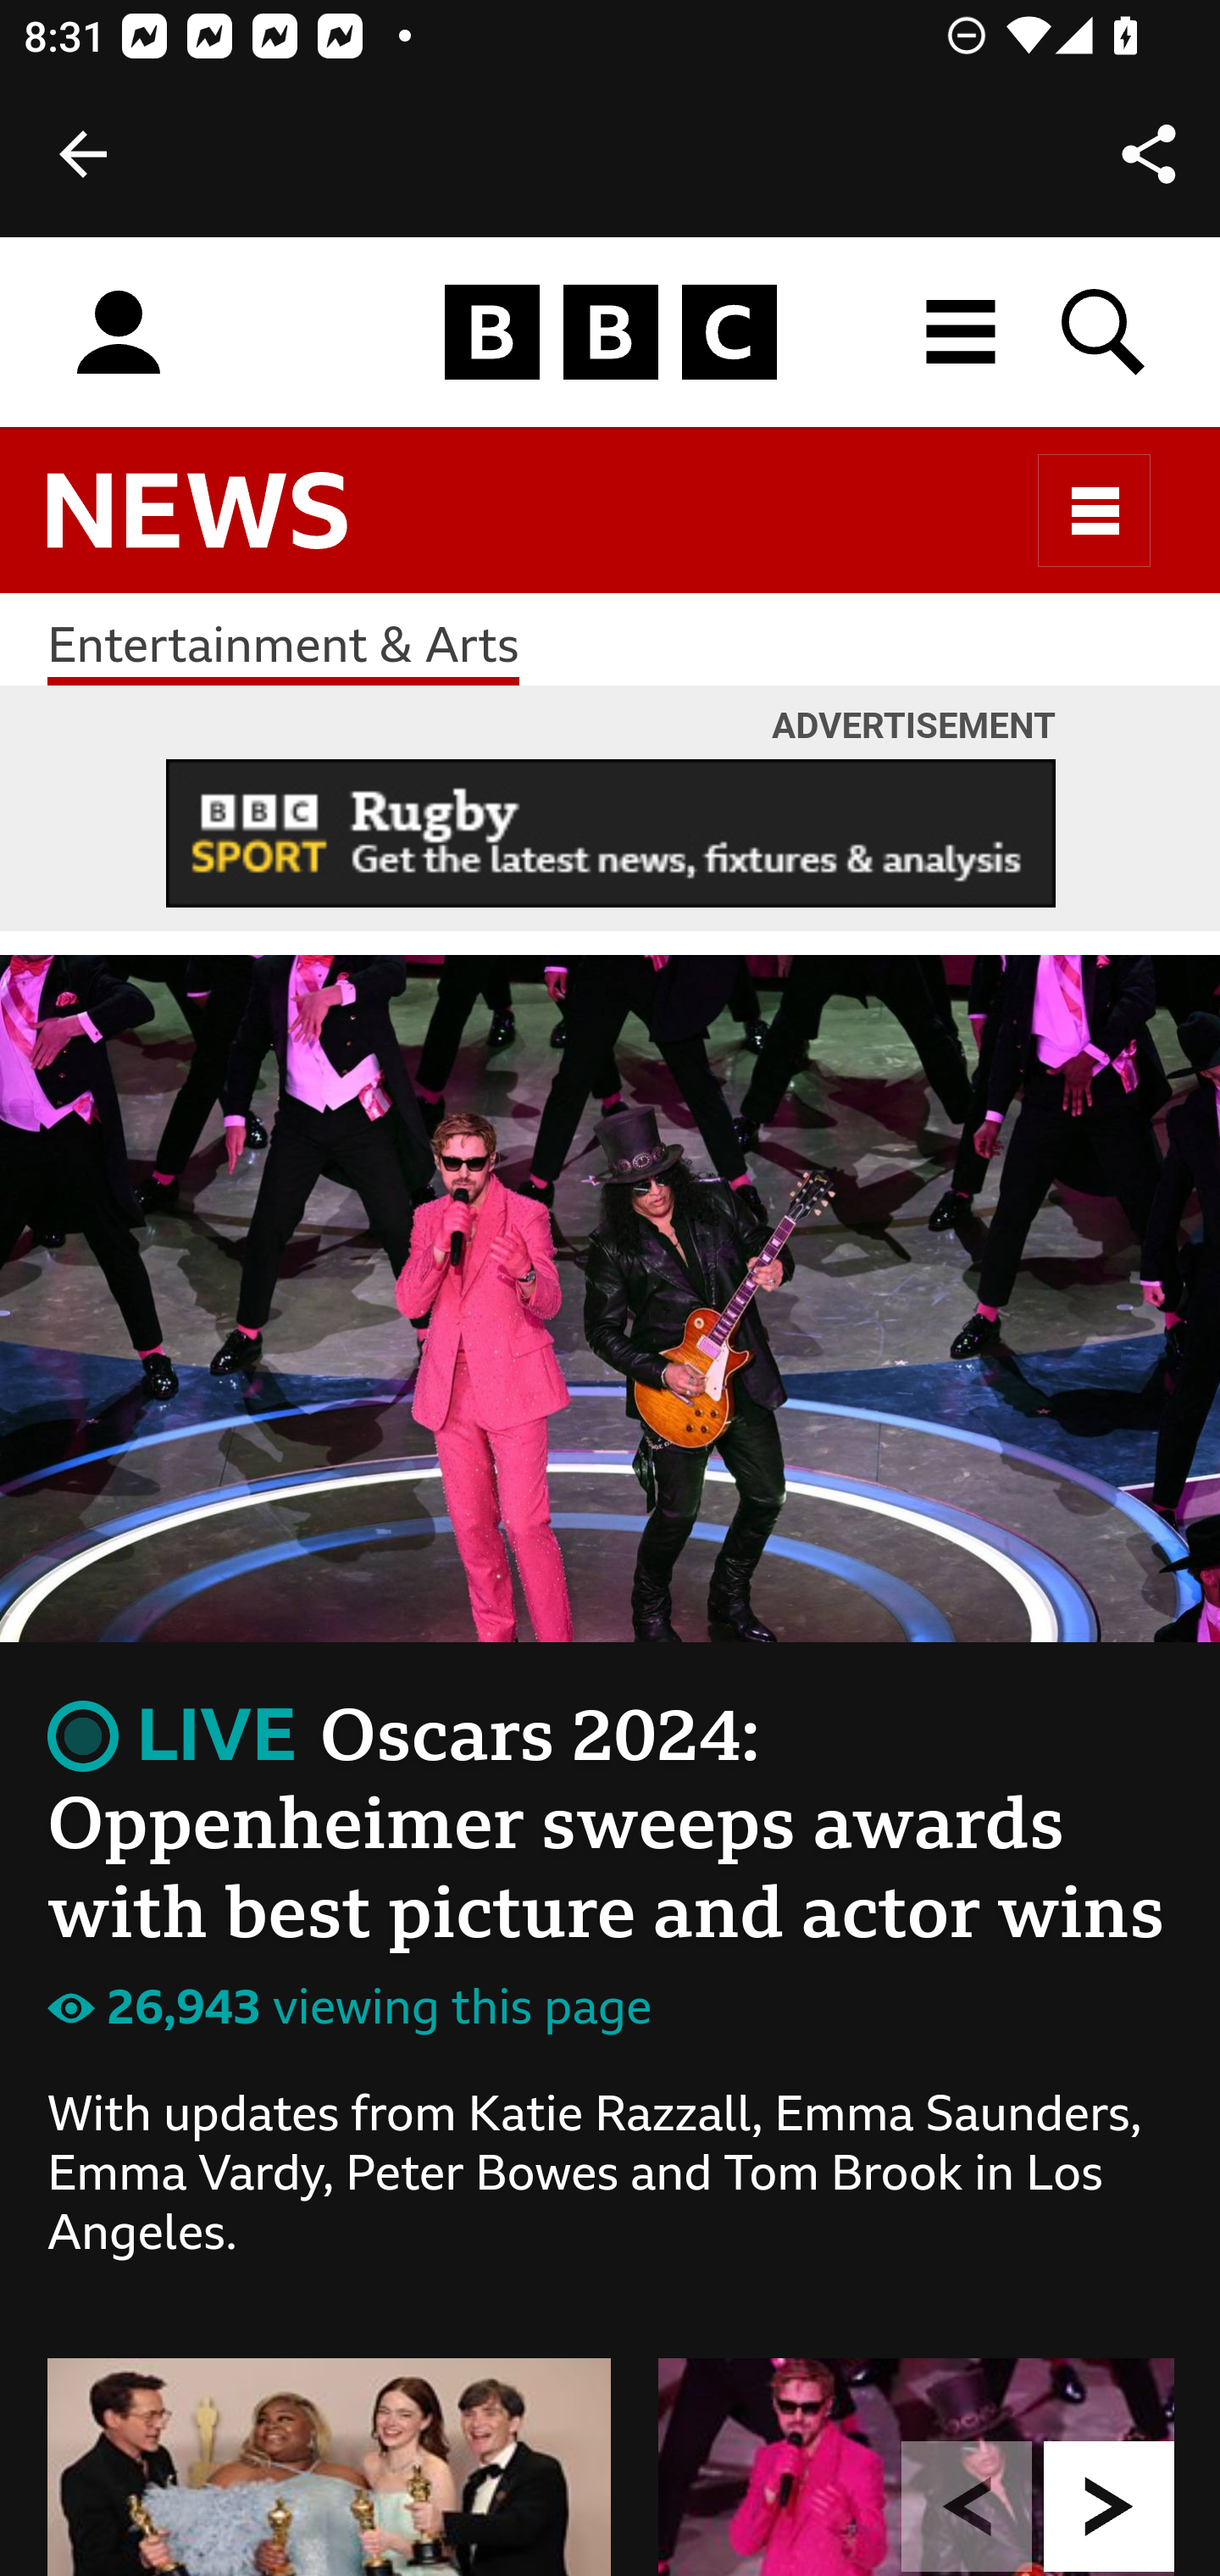 This screenshot has height=2576, width=1220. I want to click on previous, so click(968, 2505).